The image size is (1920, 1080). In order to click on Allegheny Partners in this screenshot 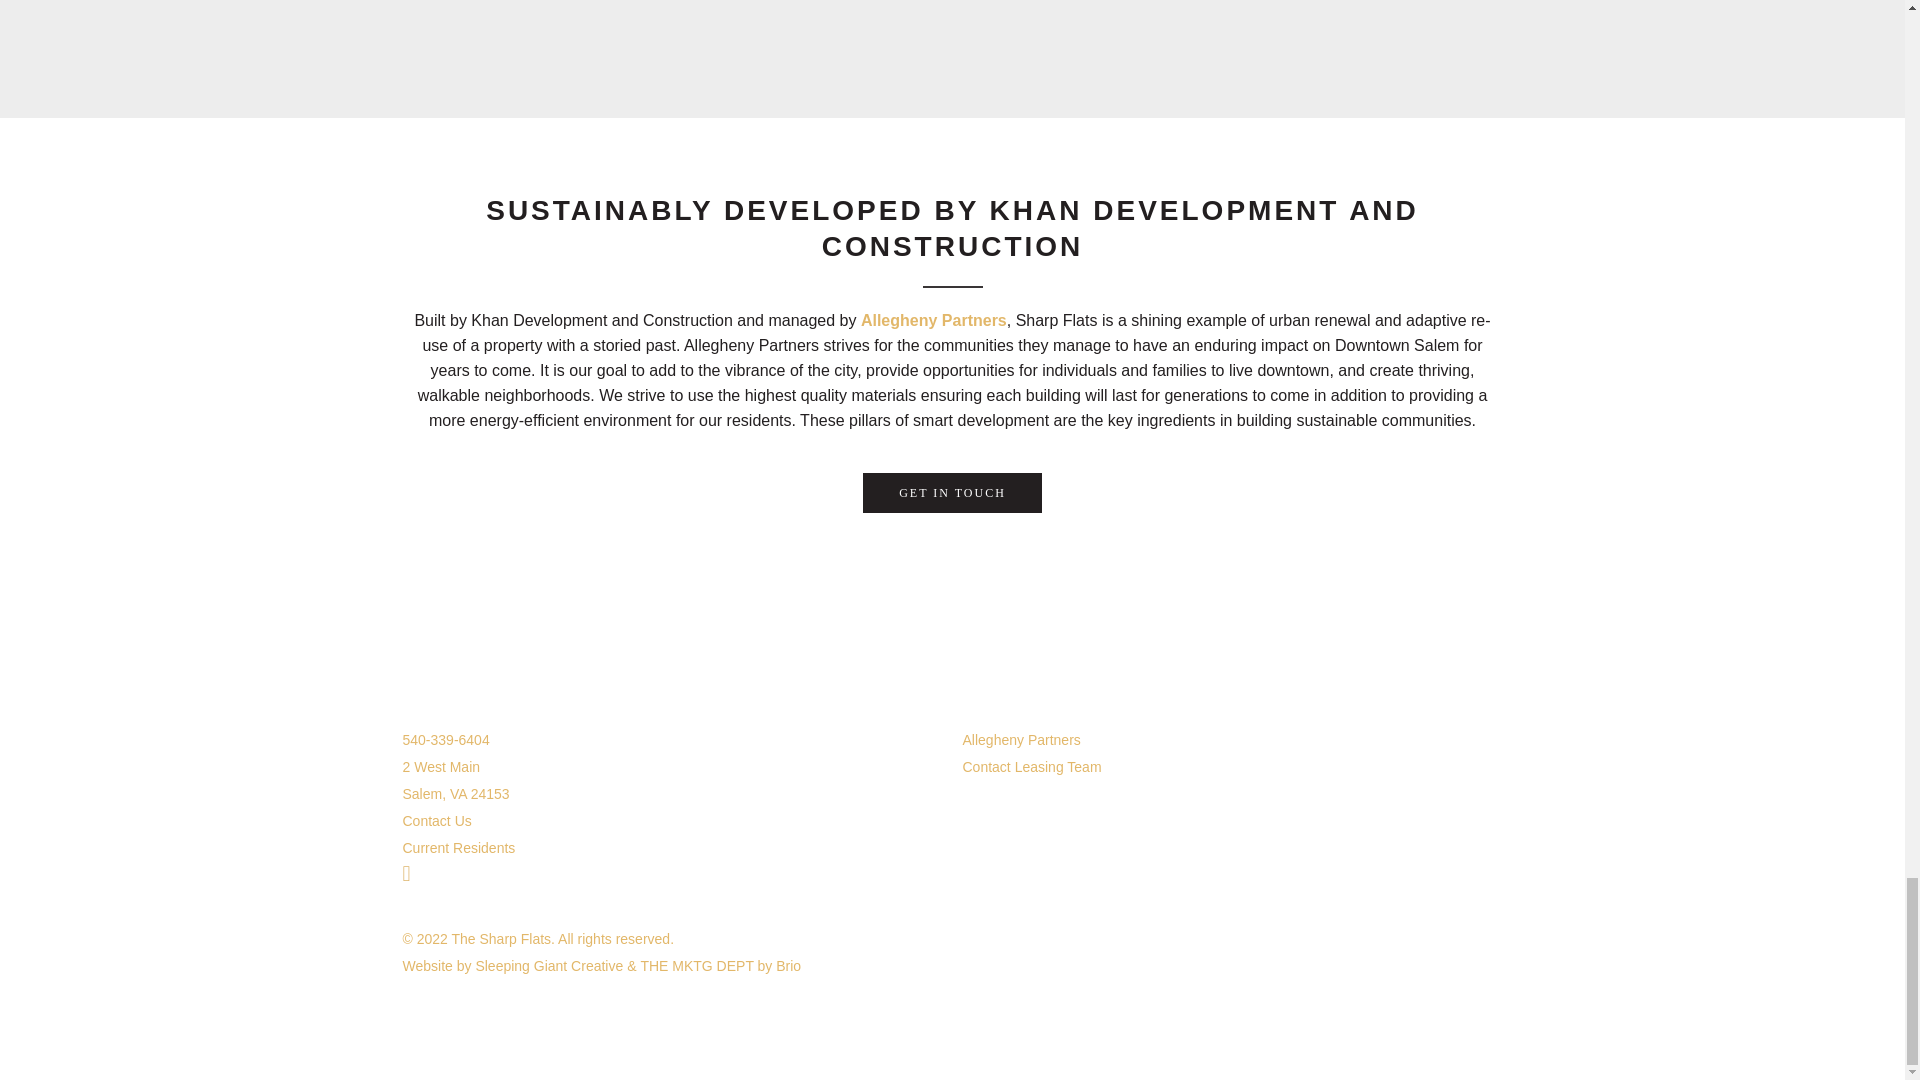, I will do `click(1020, 740)`.